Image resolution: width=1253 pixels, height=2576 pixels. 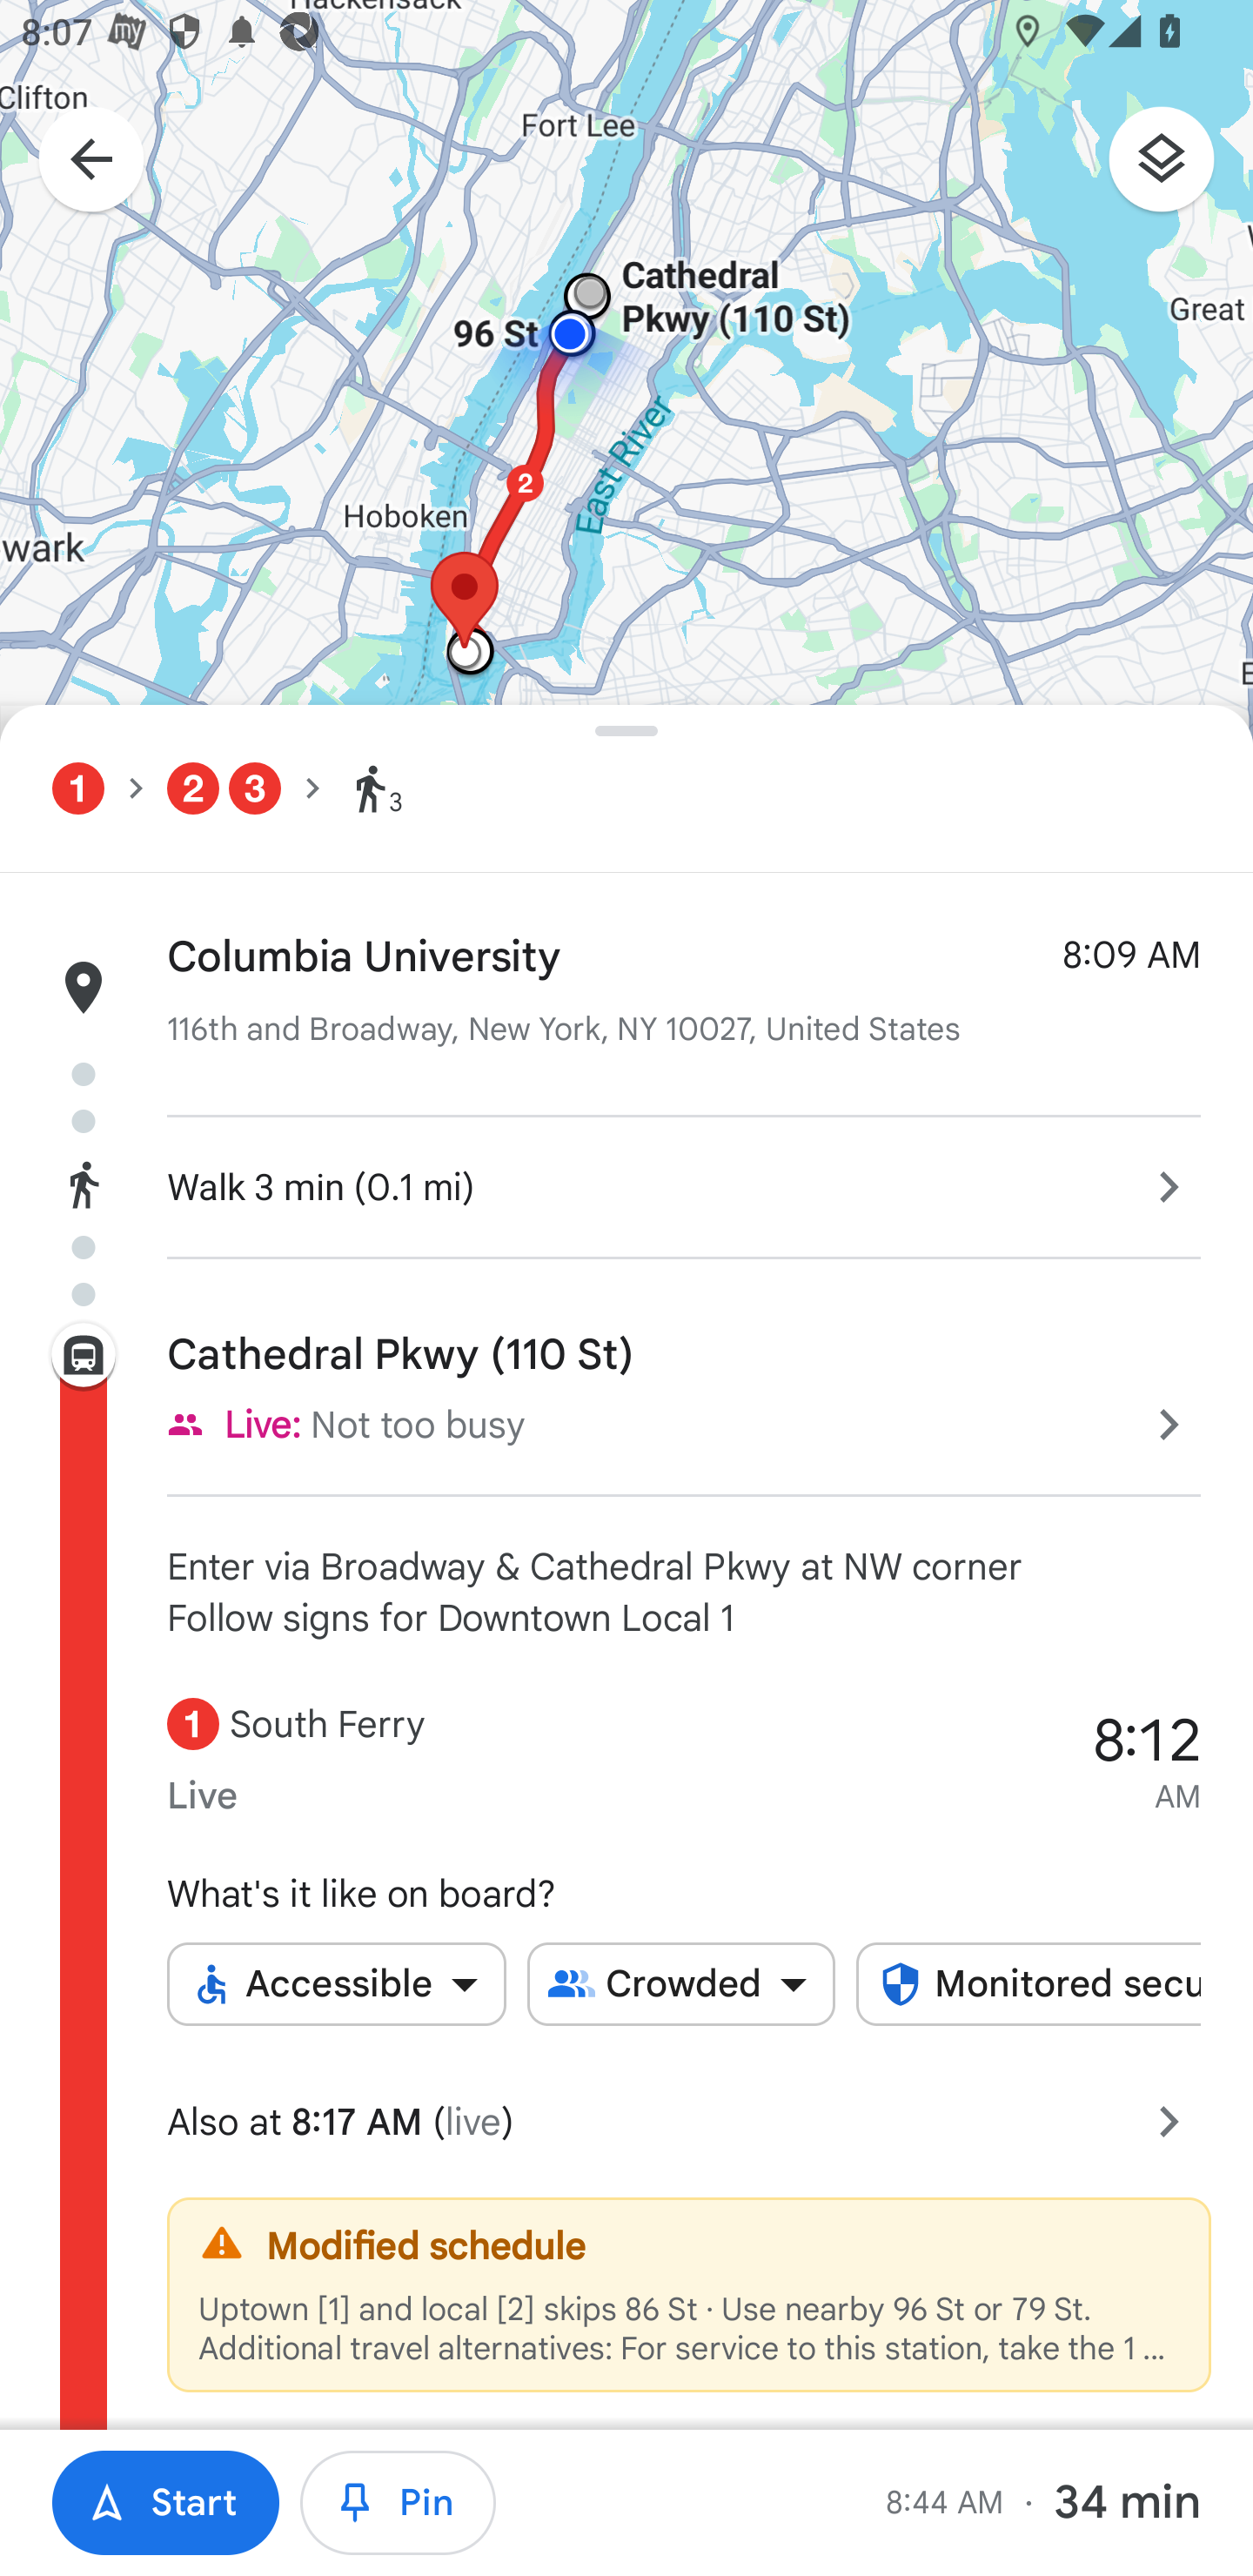 What do you see at coordinates (626, 1182) in the screenshot?
I see `Walk 3 min (0.1 mi) Zoom map` at bounding box center [626, 1182].